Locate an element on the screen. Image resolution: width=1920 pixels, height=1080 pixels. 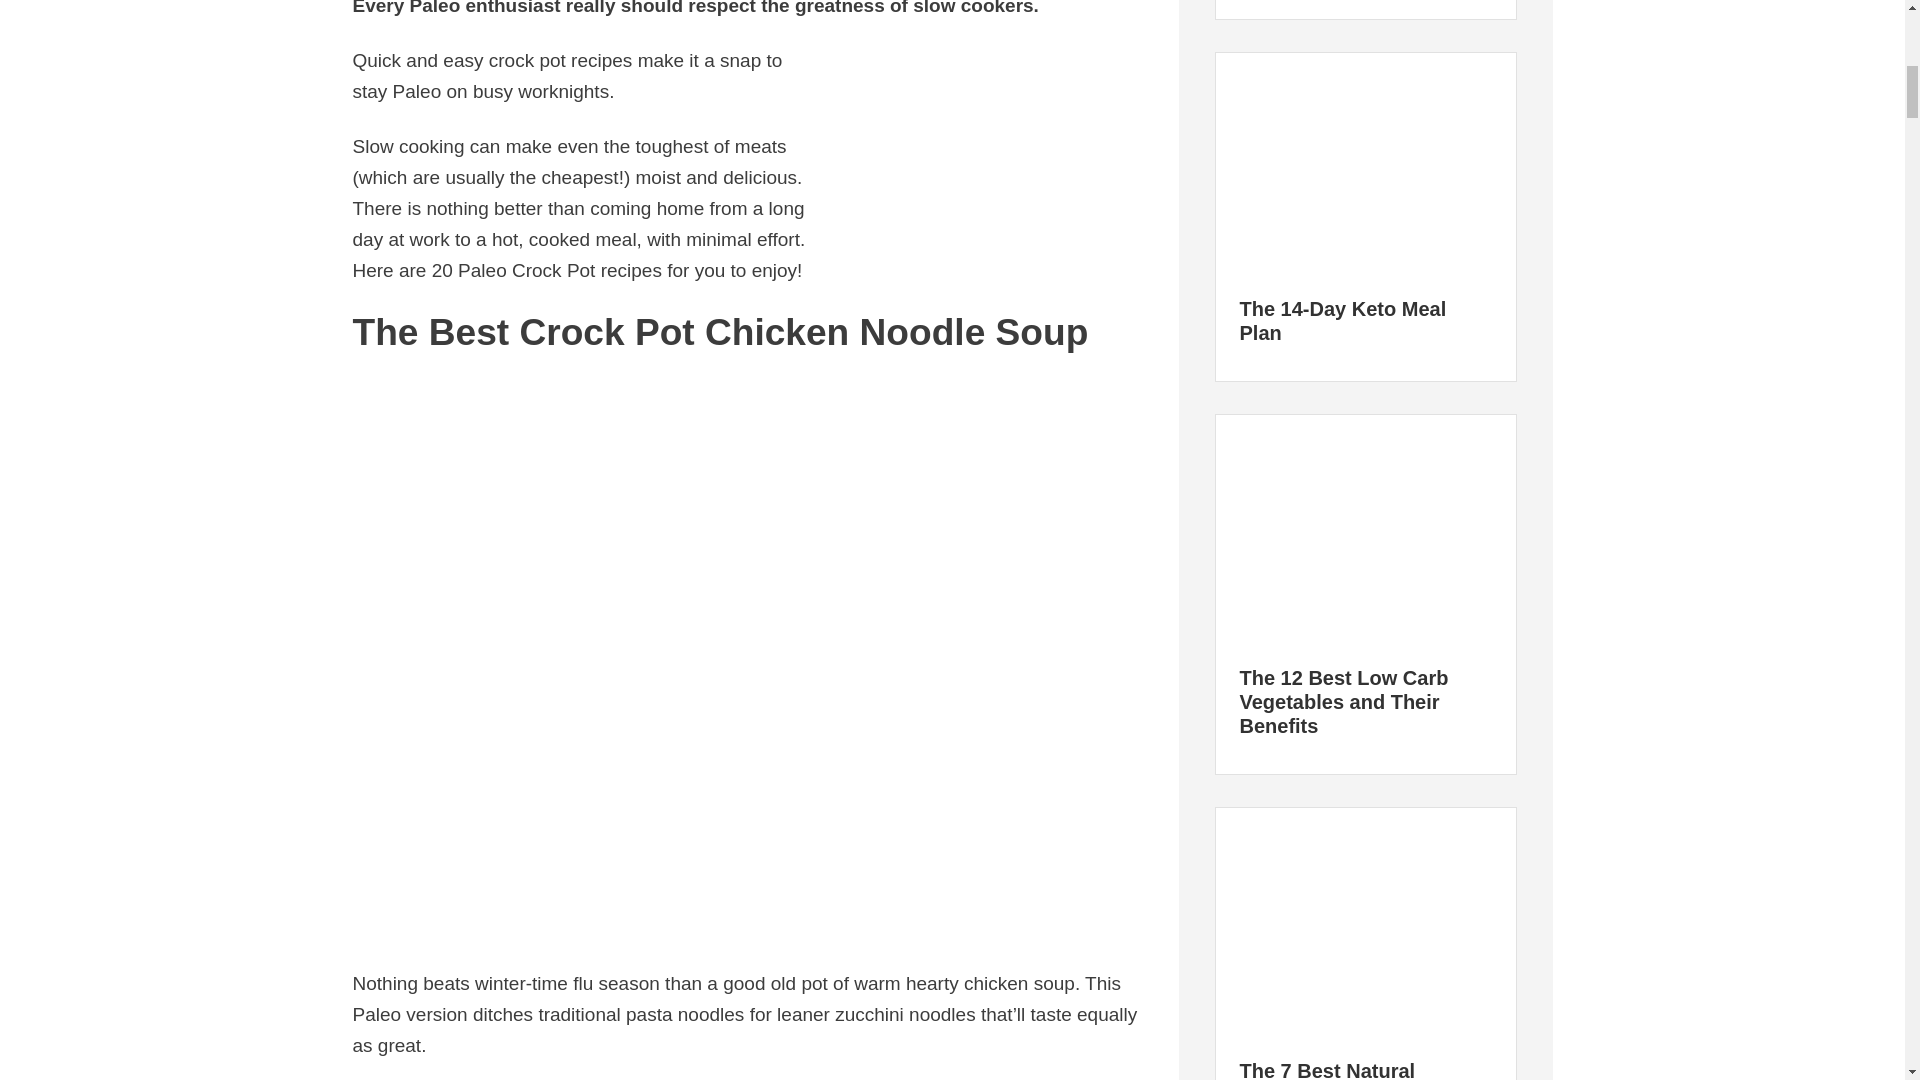
The 14-Day Keto Meal Plan is located at coordinates (1364, 164).